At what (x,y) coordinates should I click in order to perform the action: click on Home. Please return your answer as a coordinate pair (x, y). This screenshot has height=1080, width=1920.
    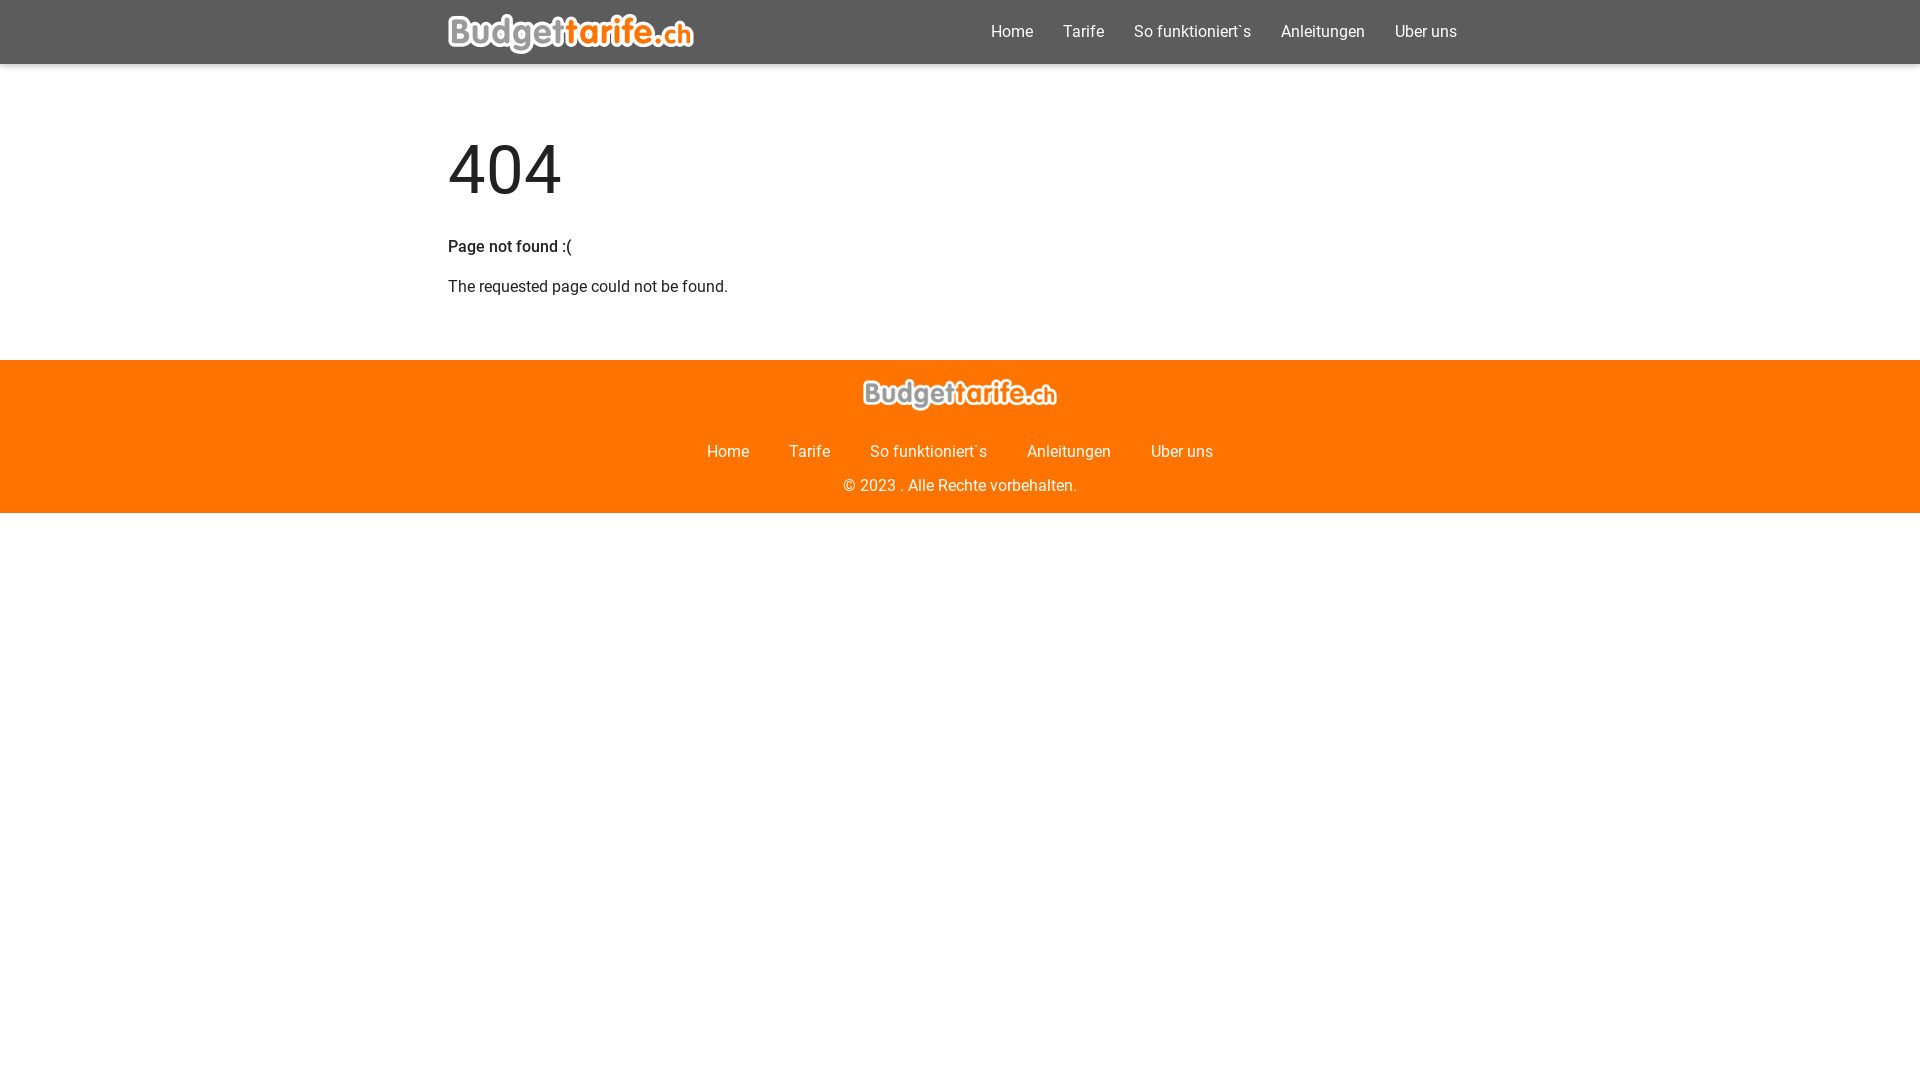
    Looking at the image, I should click on (728, 452).